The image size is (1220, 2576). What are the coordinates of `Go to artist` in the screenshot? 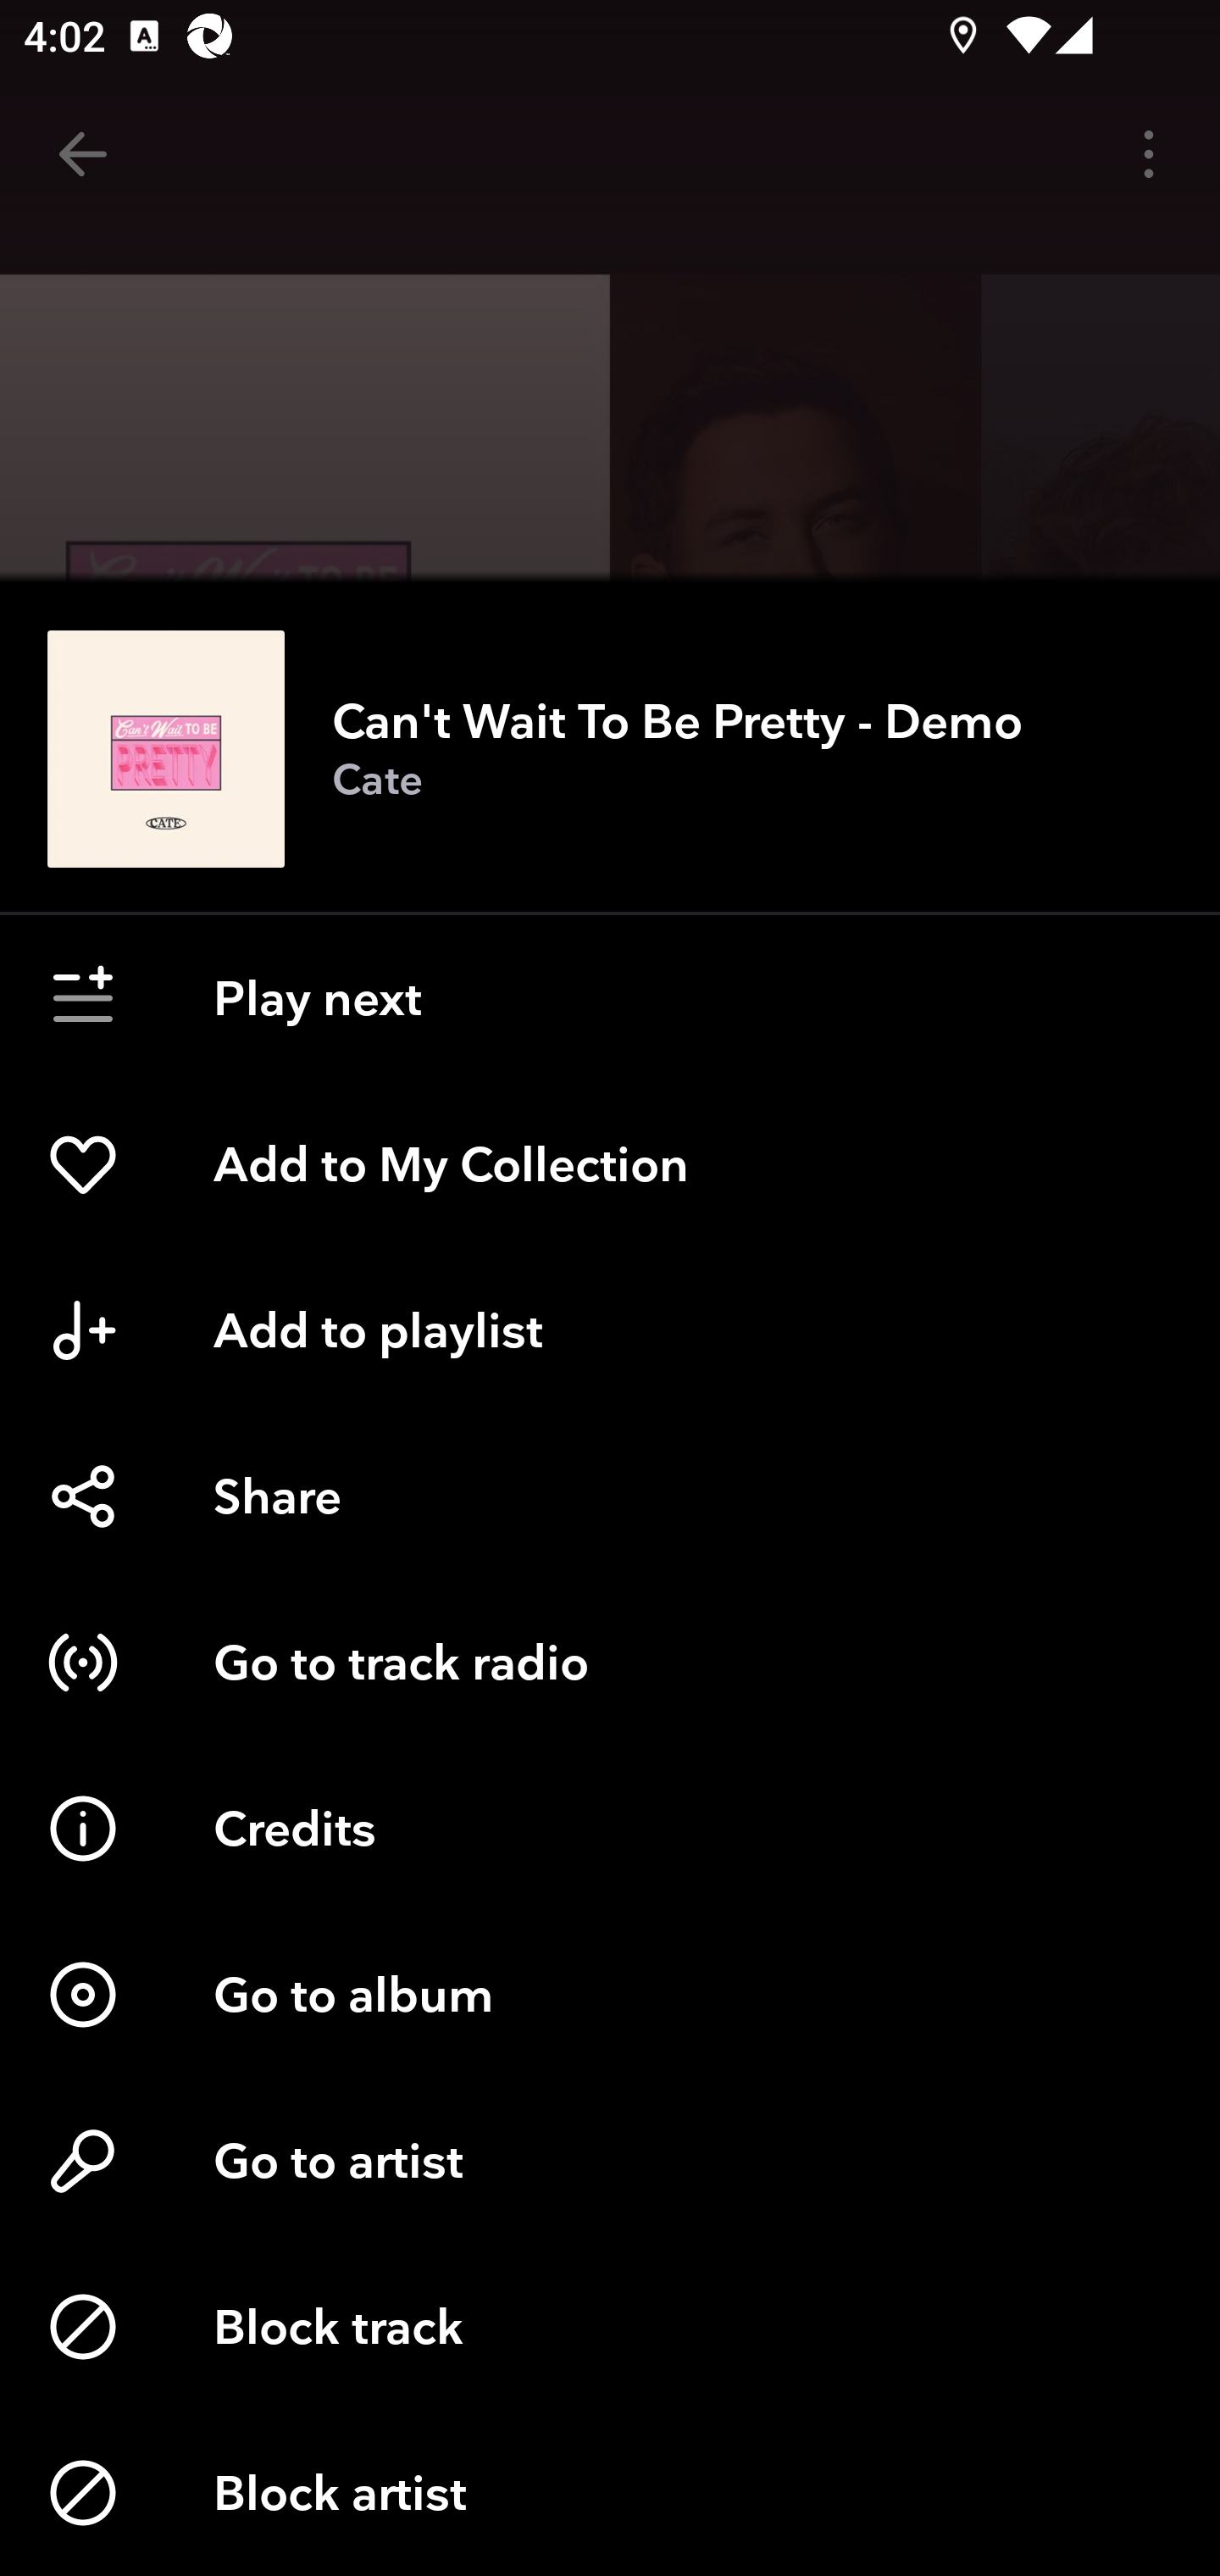 It's located at (610, 2161).